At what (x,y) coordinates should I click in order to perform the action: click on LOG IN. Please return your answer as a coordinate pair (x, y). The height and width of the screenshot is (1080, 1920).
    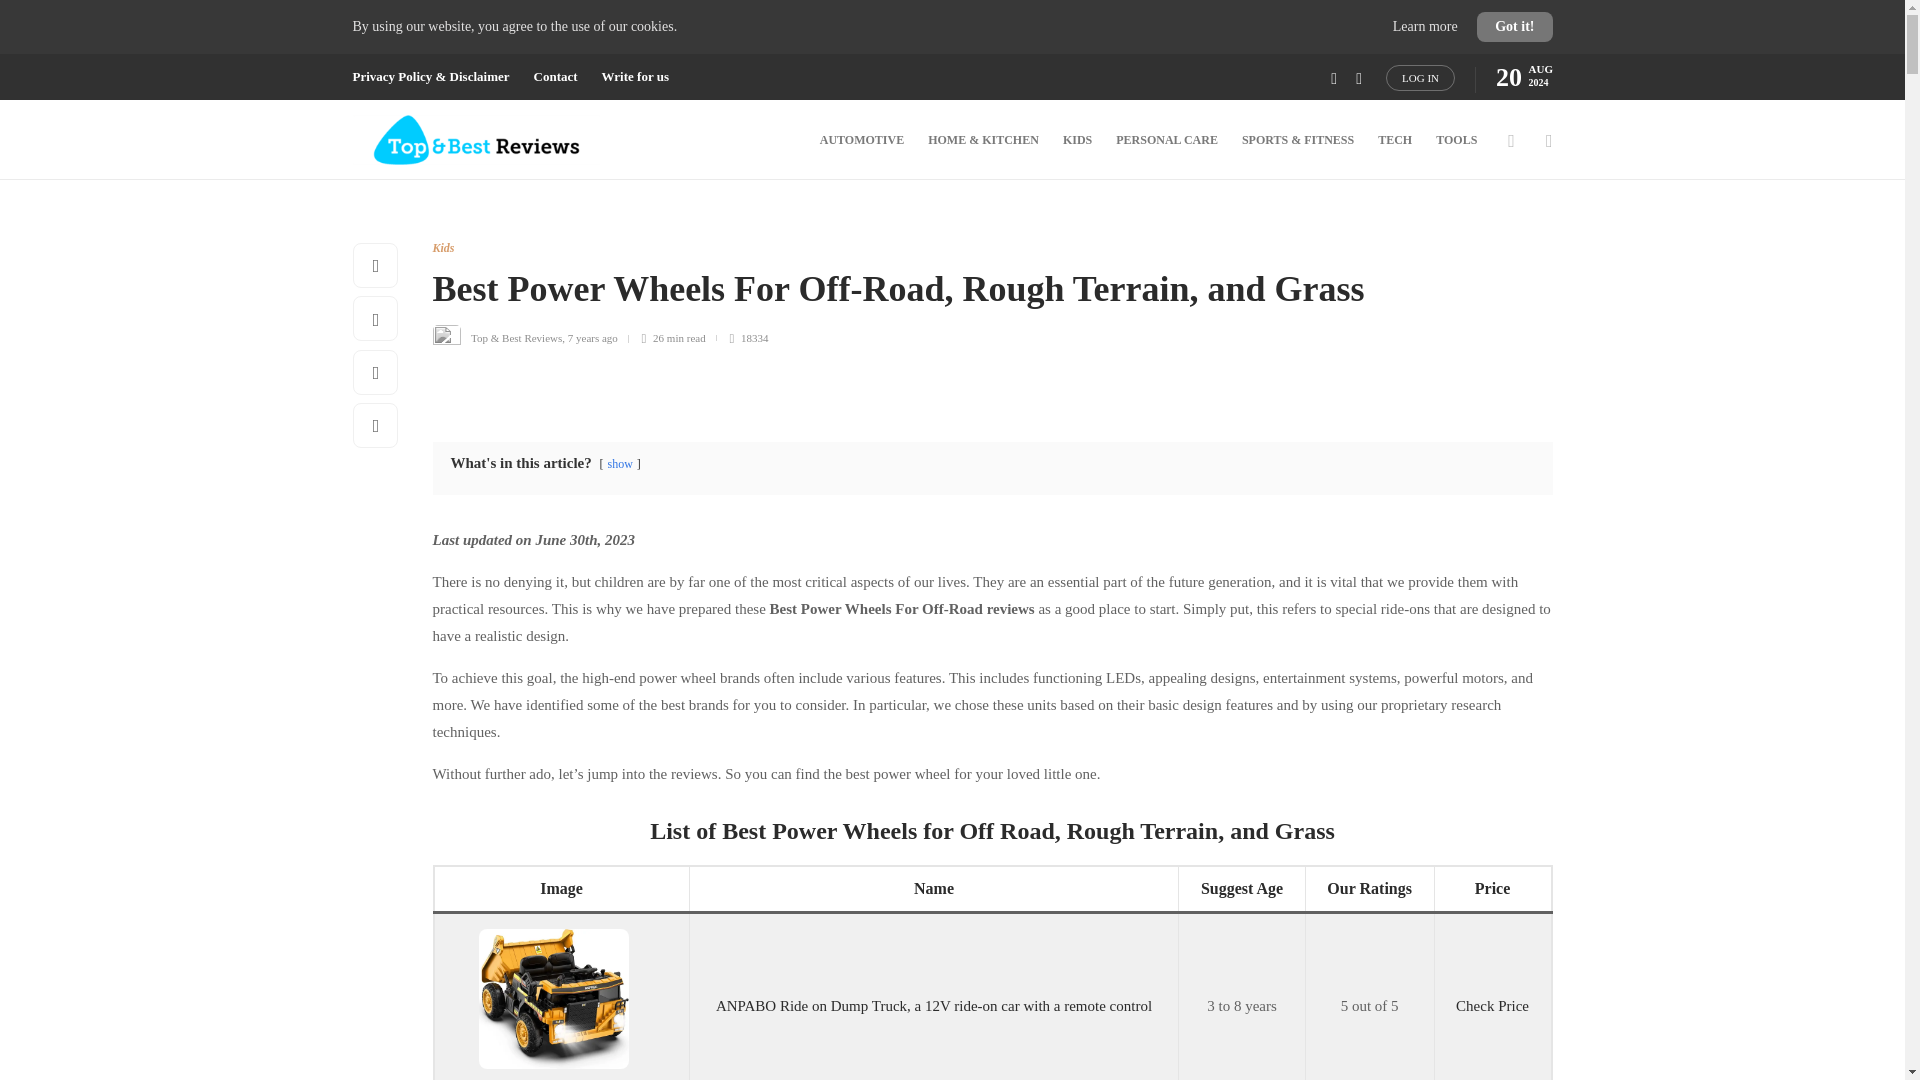
    Looking at the image, I should click on (1420, 77).